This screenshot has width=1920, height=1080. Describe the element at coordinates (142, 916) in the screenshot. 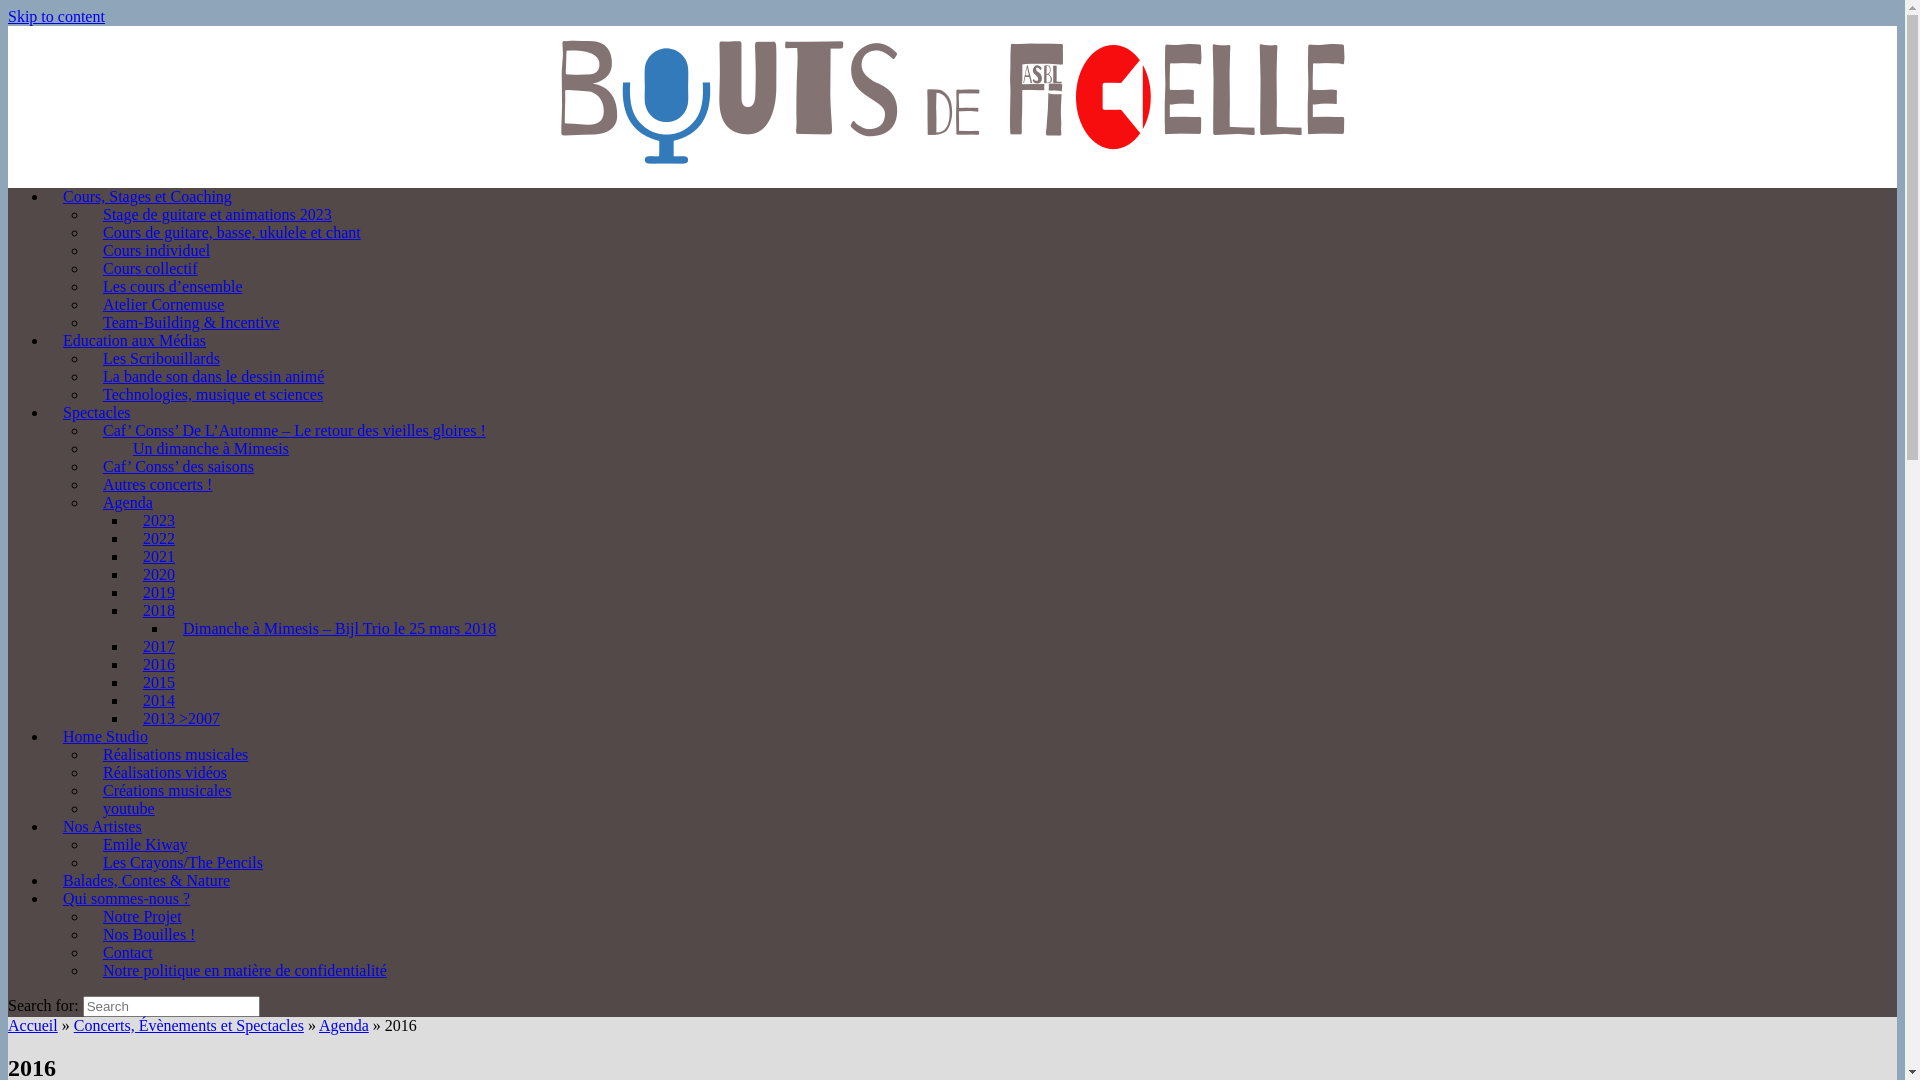

I see `Notre Projet` at that location.